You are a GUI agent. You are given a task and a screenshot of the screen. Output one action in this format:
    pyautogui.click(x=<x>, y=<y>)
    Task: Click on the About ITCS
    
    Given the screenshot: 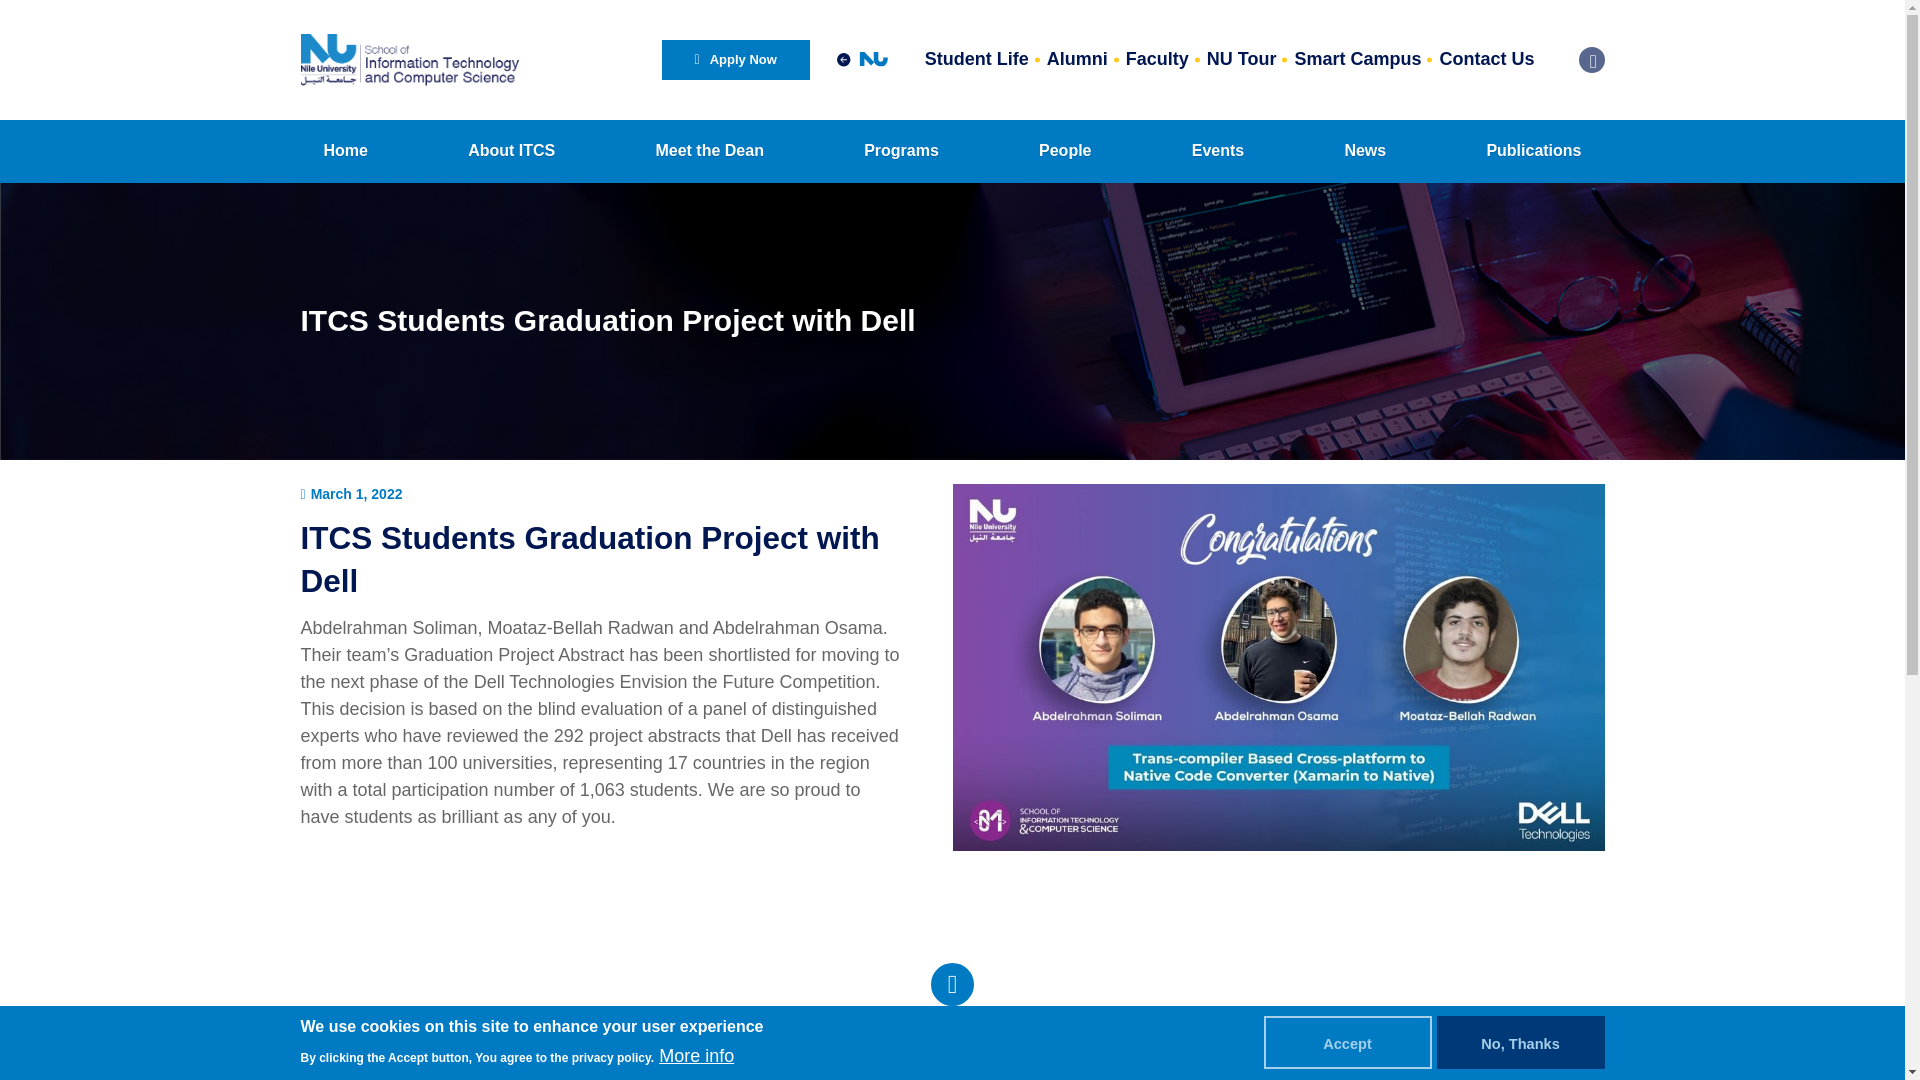 What is the action you would take?
    pyautogui.click(x=511, y=150)
    